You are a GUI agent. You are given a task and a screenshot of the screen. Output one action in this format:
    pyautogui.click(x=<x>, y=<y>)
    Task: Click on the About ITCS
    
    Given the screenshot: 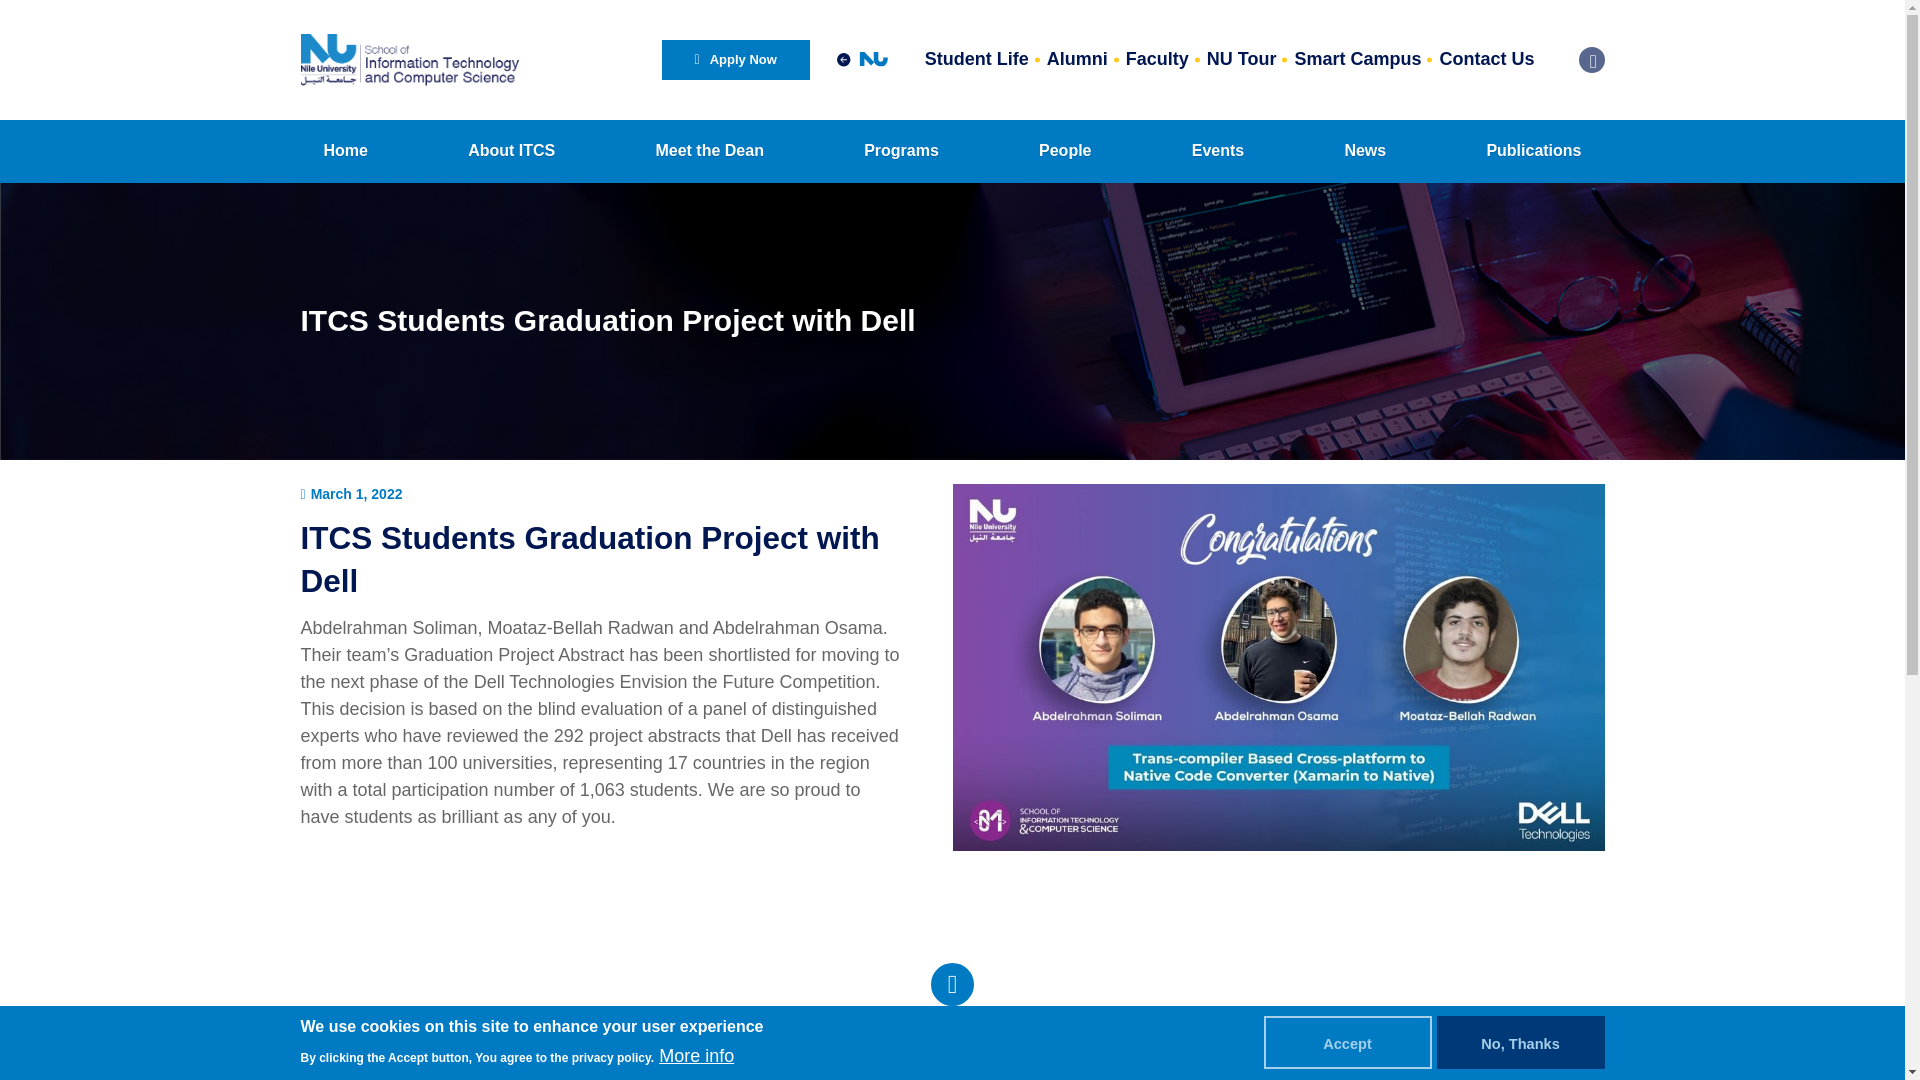 What is the action you would take?
    pyautogui.click(x=511, y=150)
    